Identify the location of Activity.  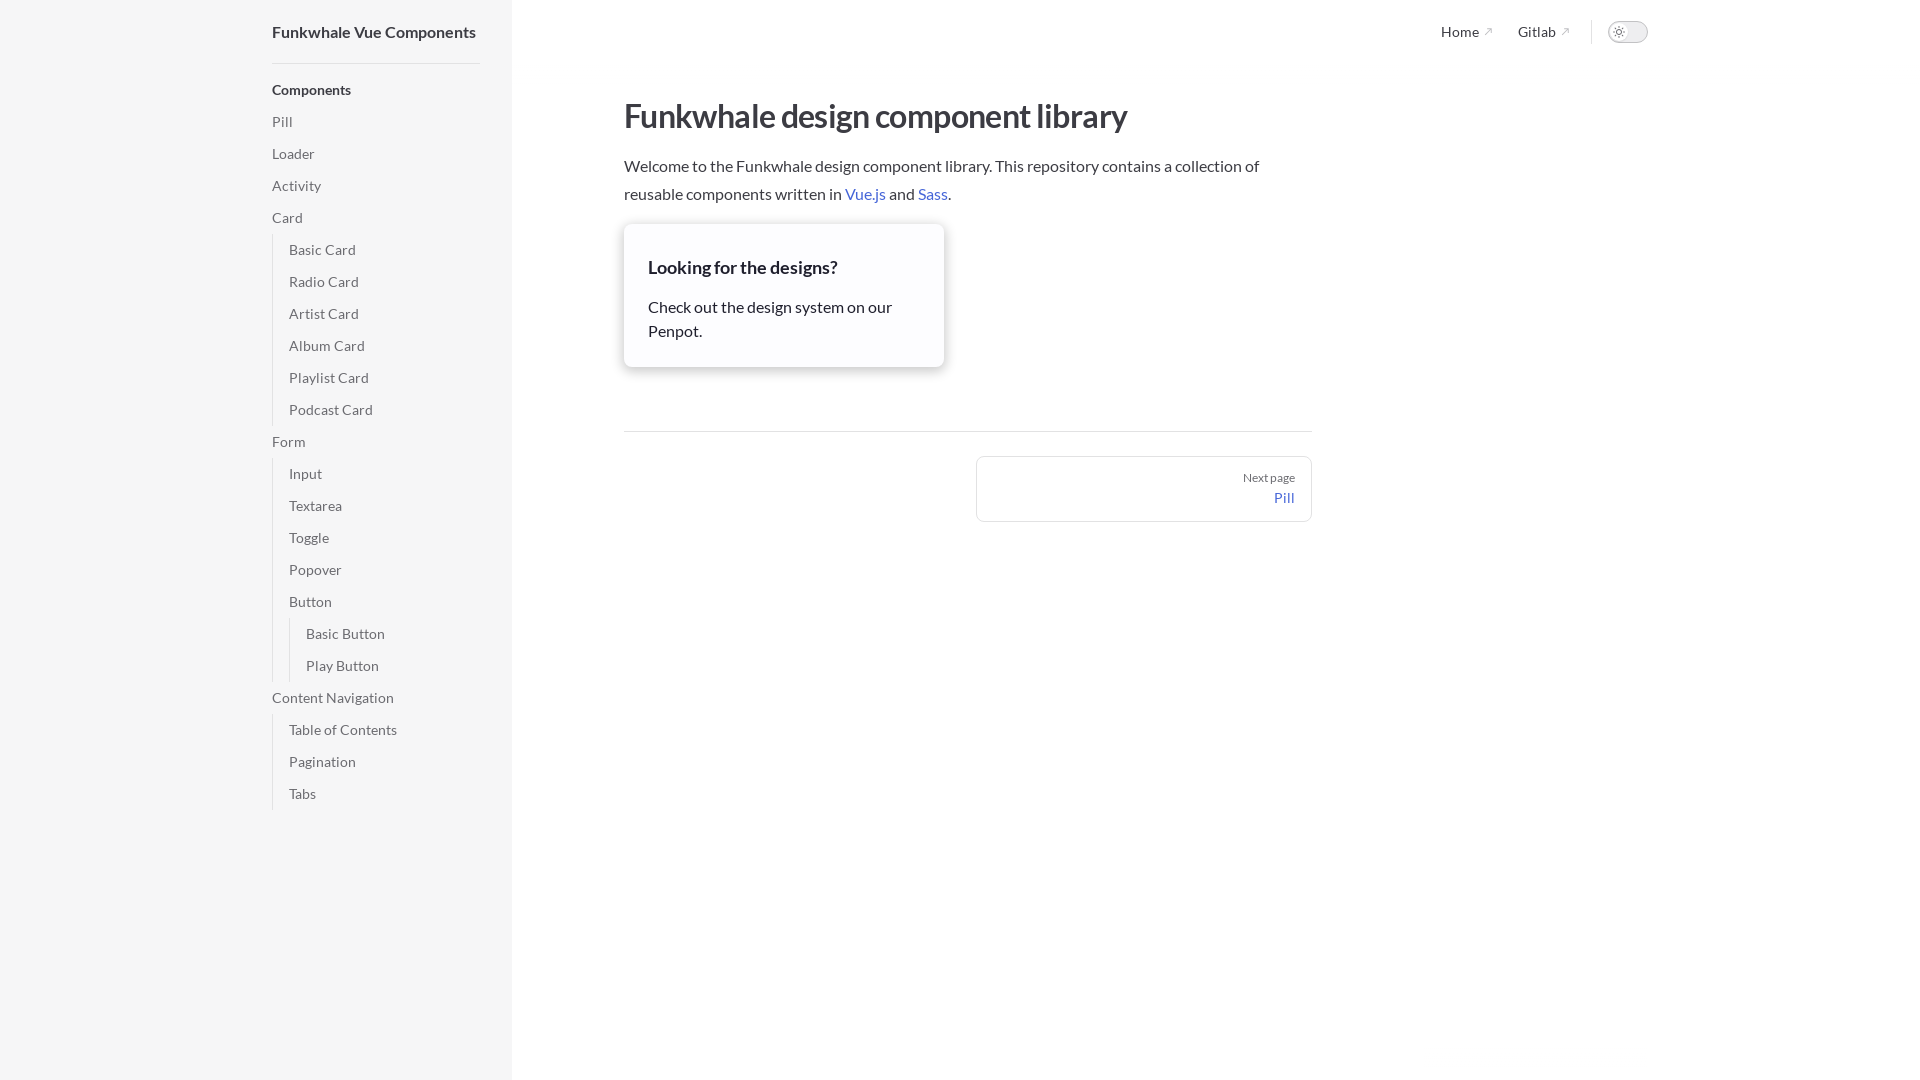
(376, 186).